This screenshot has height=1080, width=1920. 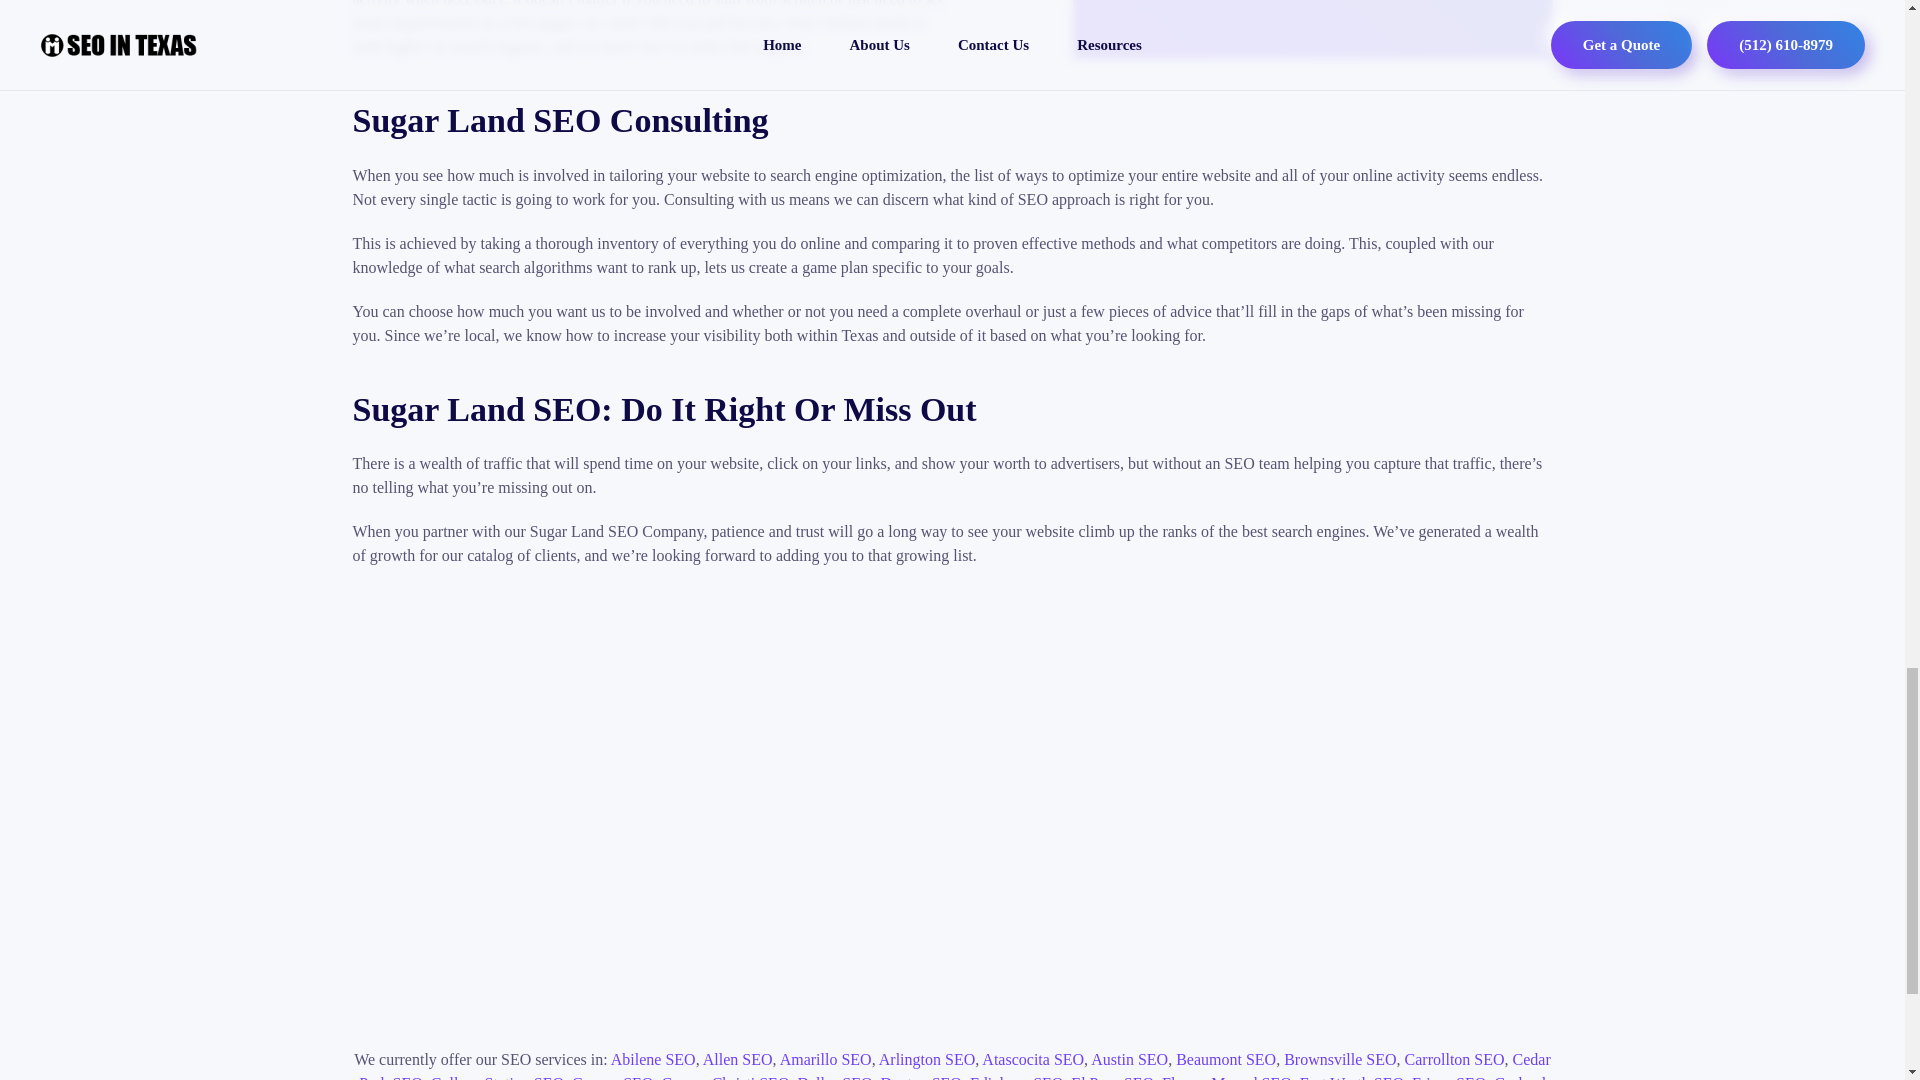 What do you see at coordinates (1128, 1059) in the screenshot?
I see `Austin SEO` at bounding box center [1128, 1059].